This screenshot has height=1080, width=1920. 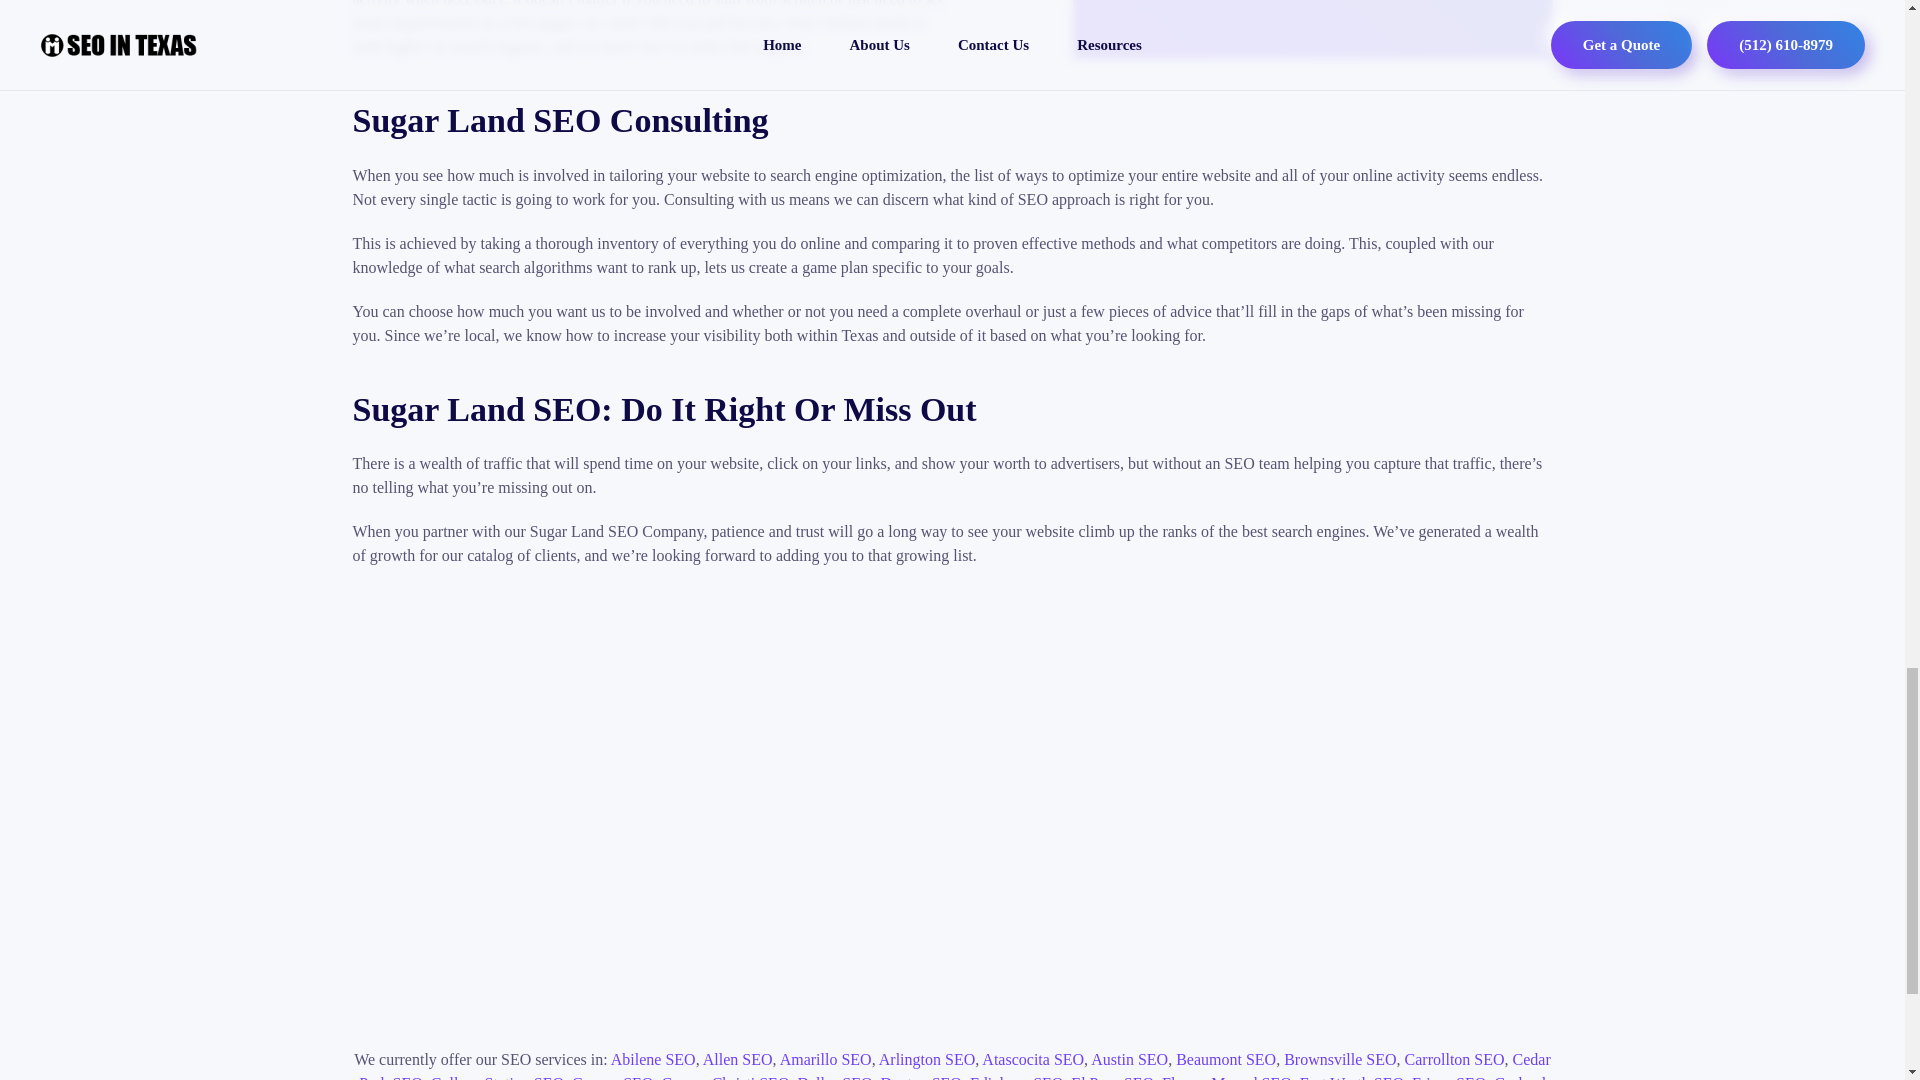 What do you see at coordinates (1128, 1059) in the screenshot?
I see `Austin SEO` at bounding box center [1128, 1059].